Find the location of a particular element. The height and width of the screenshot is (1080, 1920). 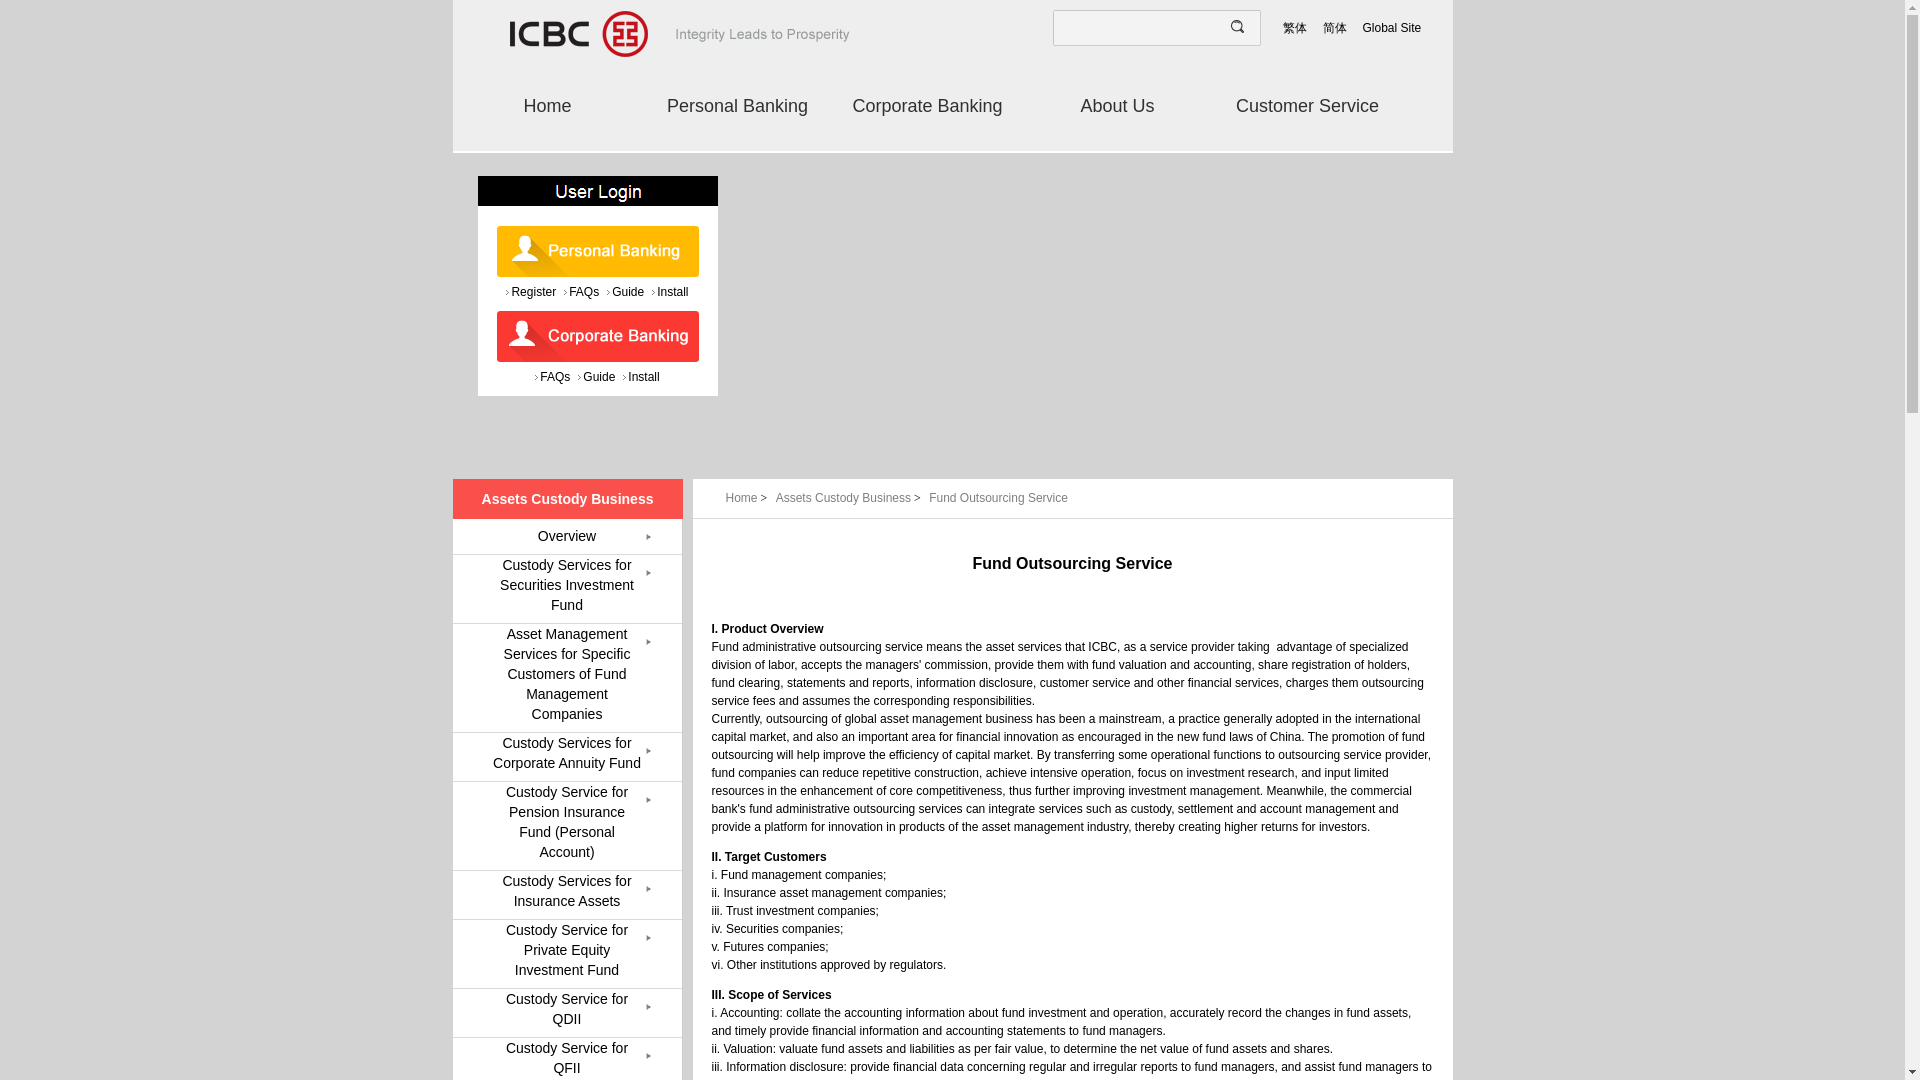

Home is located at coordinates (546, 106).